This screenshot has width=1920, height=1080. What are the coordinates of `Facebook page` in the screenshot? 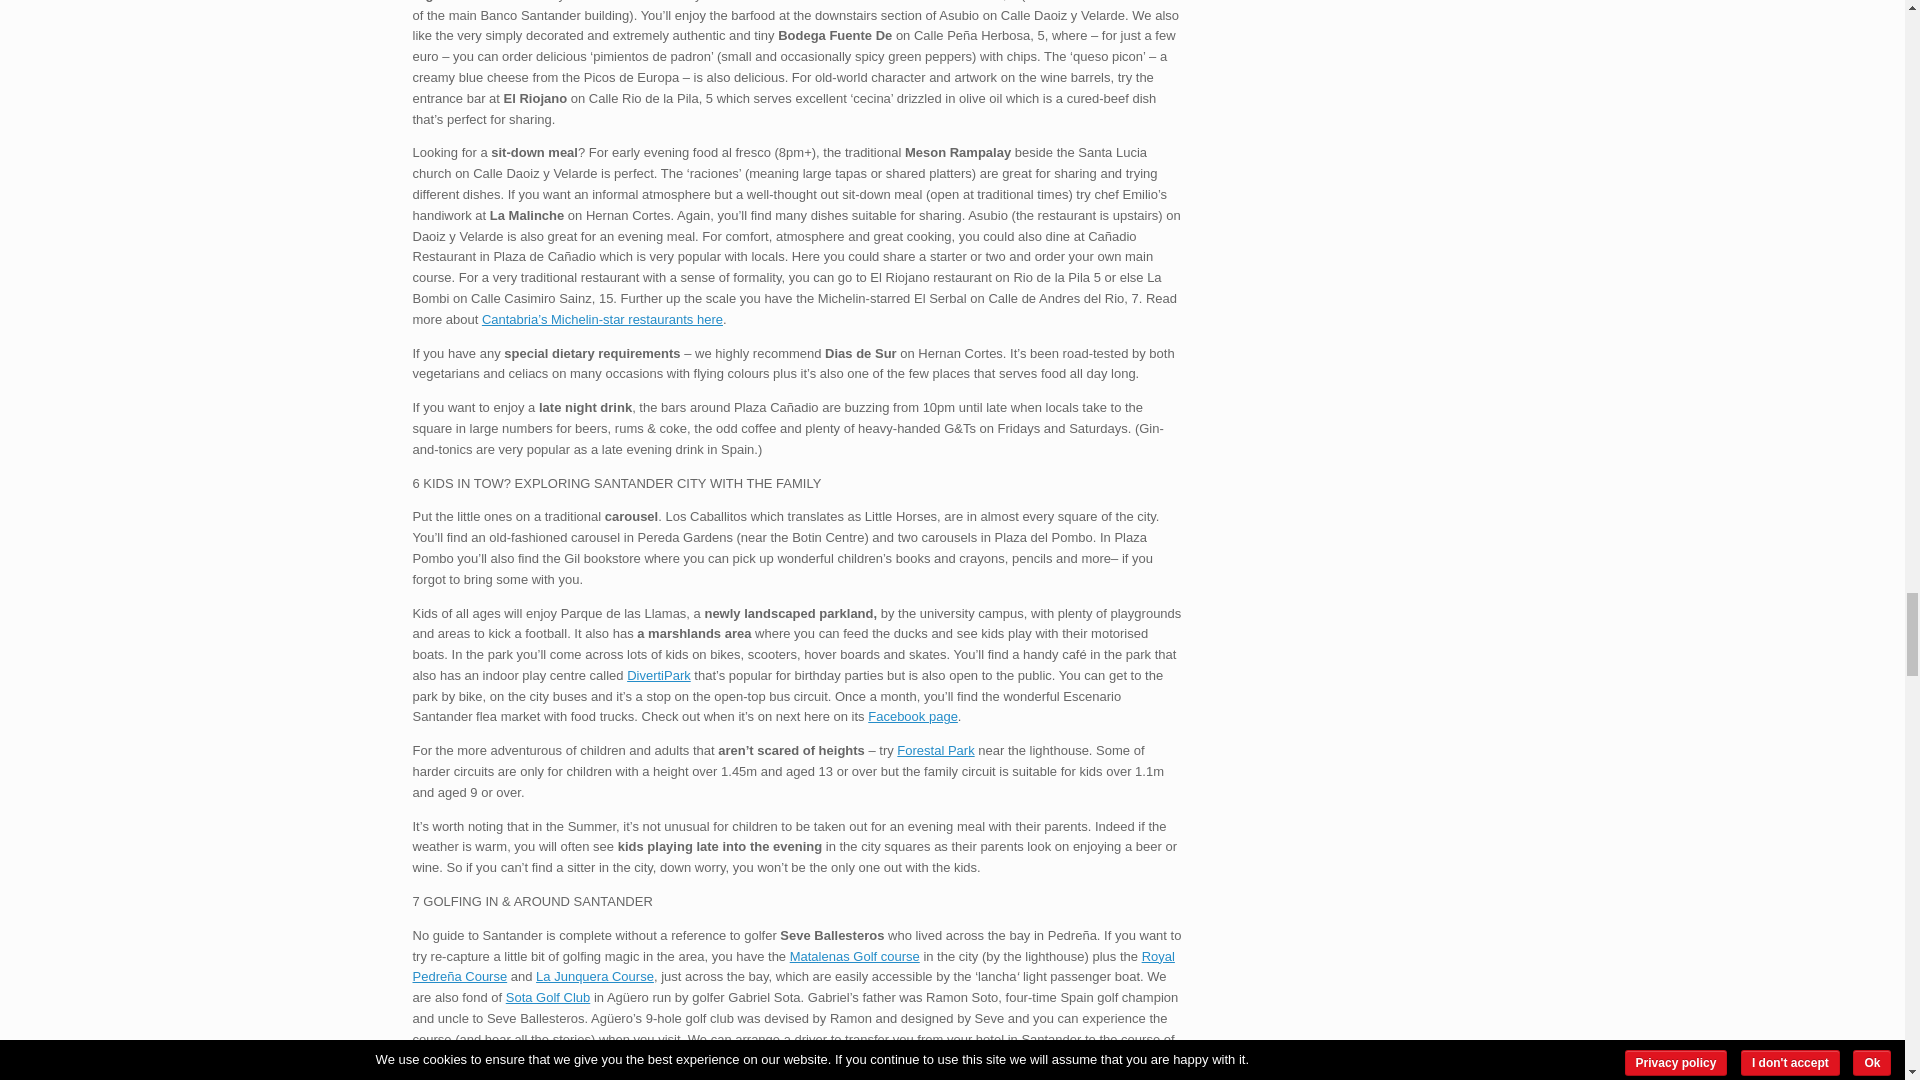 It's located at (912, 716).